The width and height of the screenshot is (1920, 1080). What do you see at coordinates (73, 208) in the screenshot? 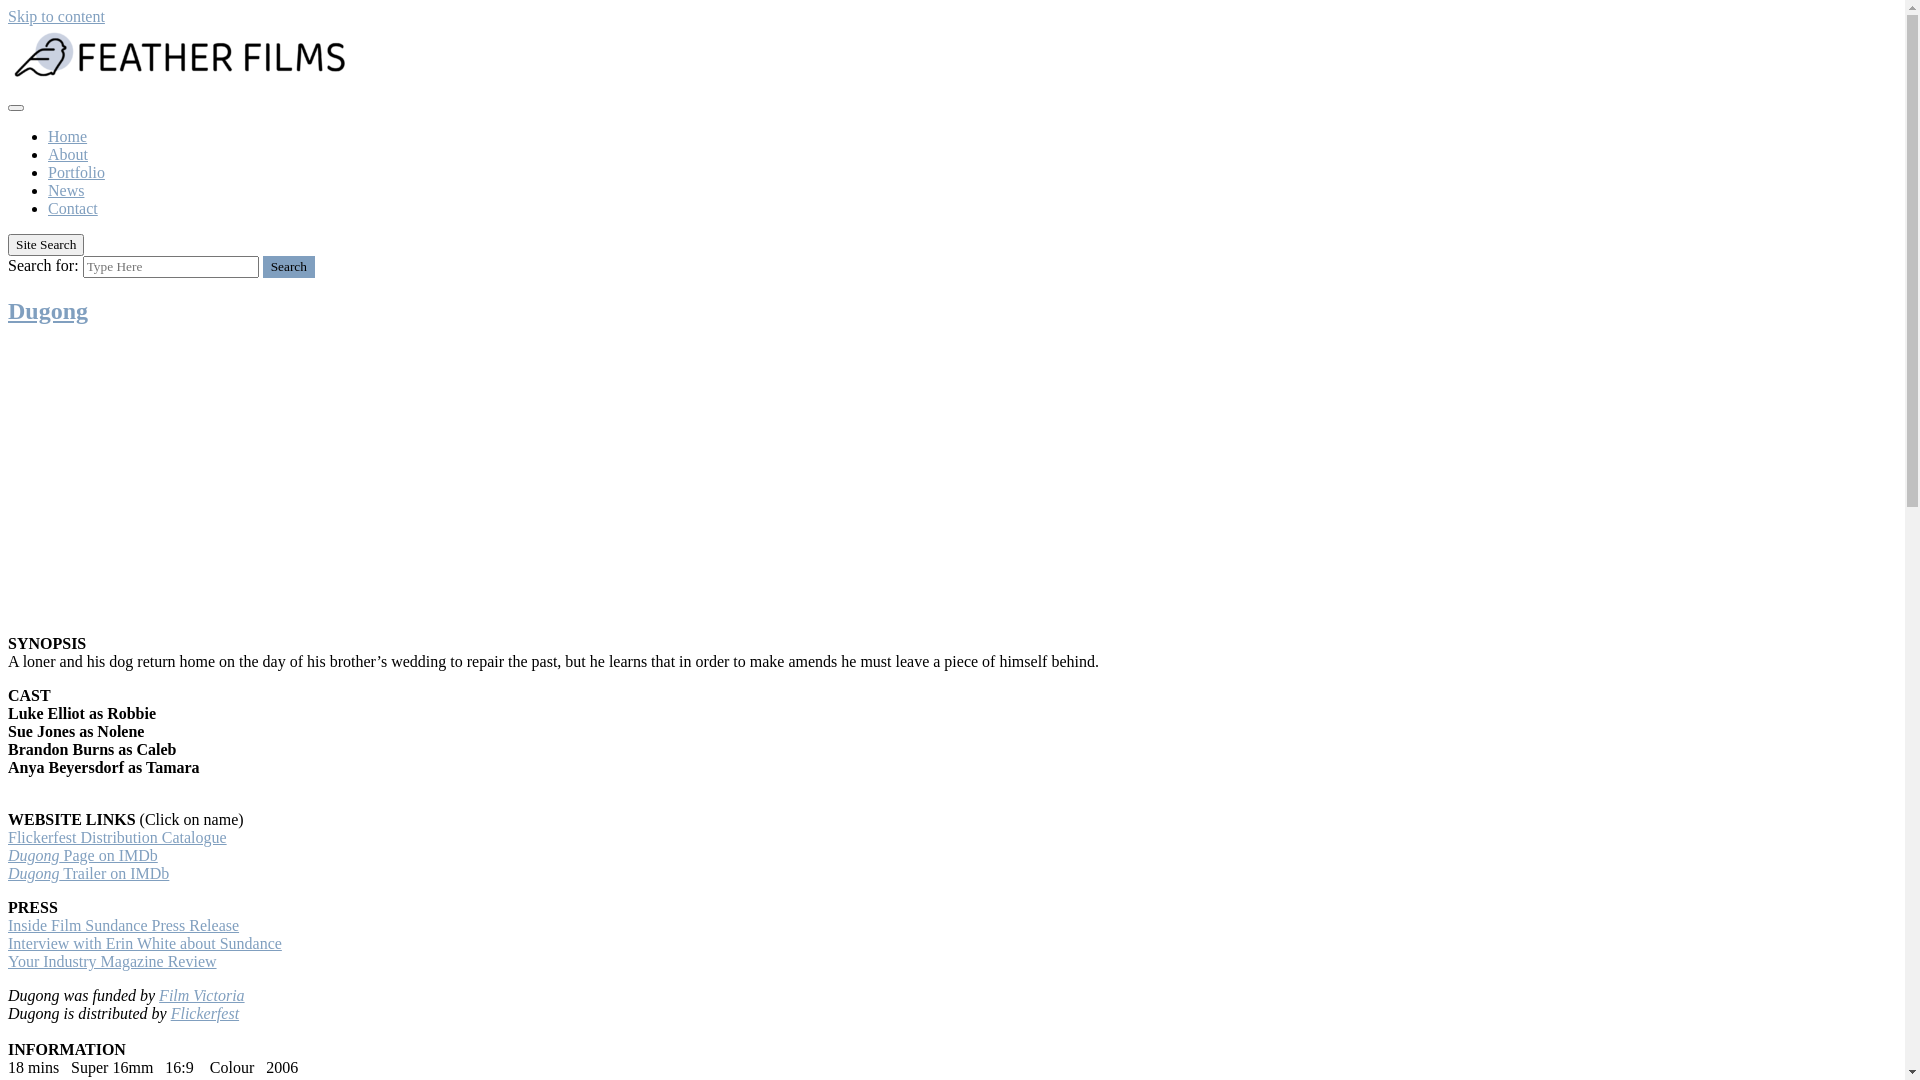
I see `Contact` at bounding box center [73, 208].